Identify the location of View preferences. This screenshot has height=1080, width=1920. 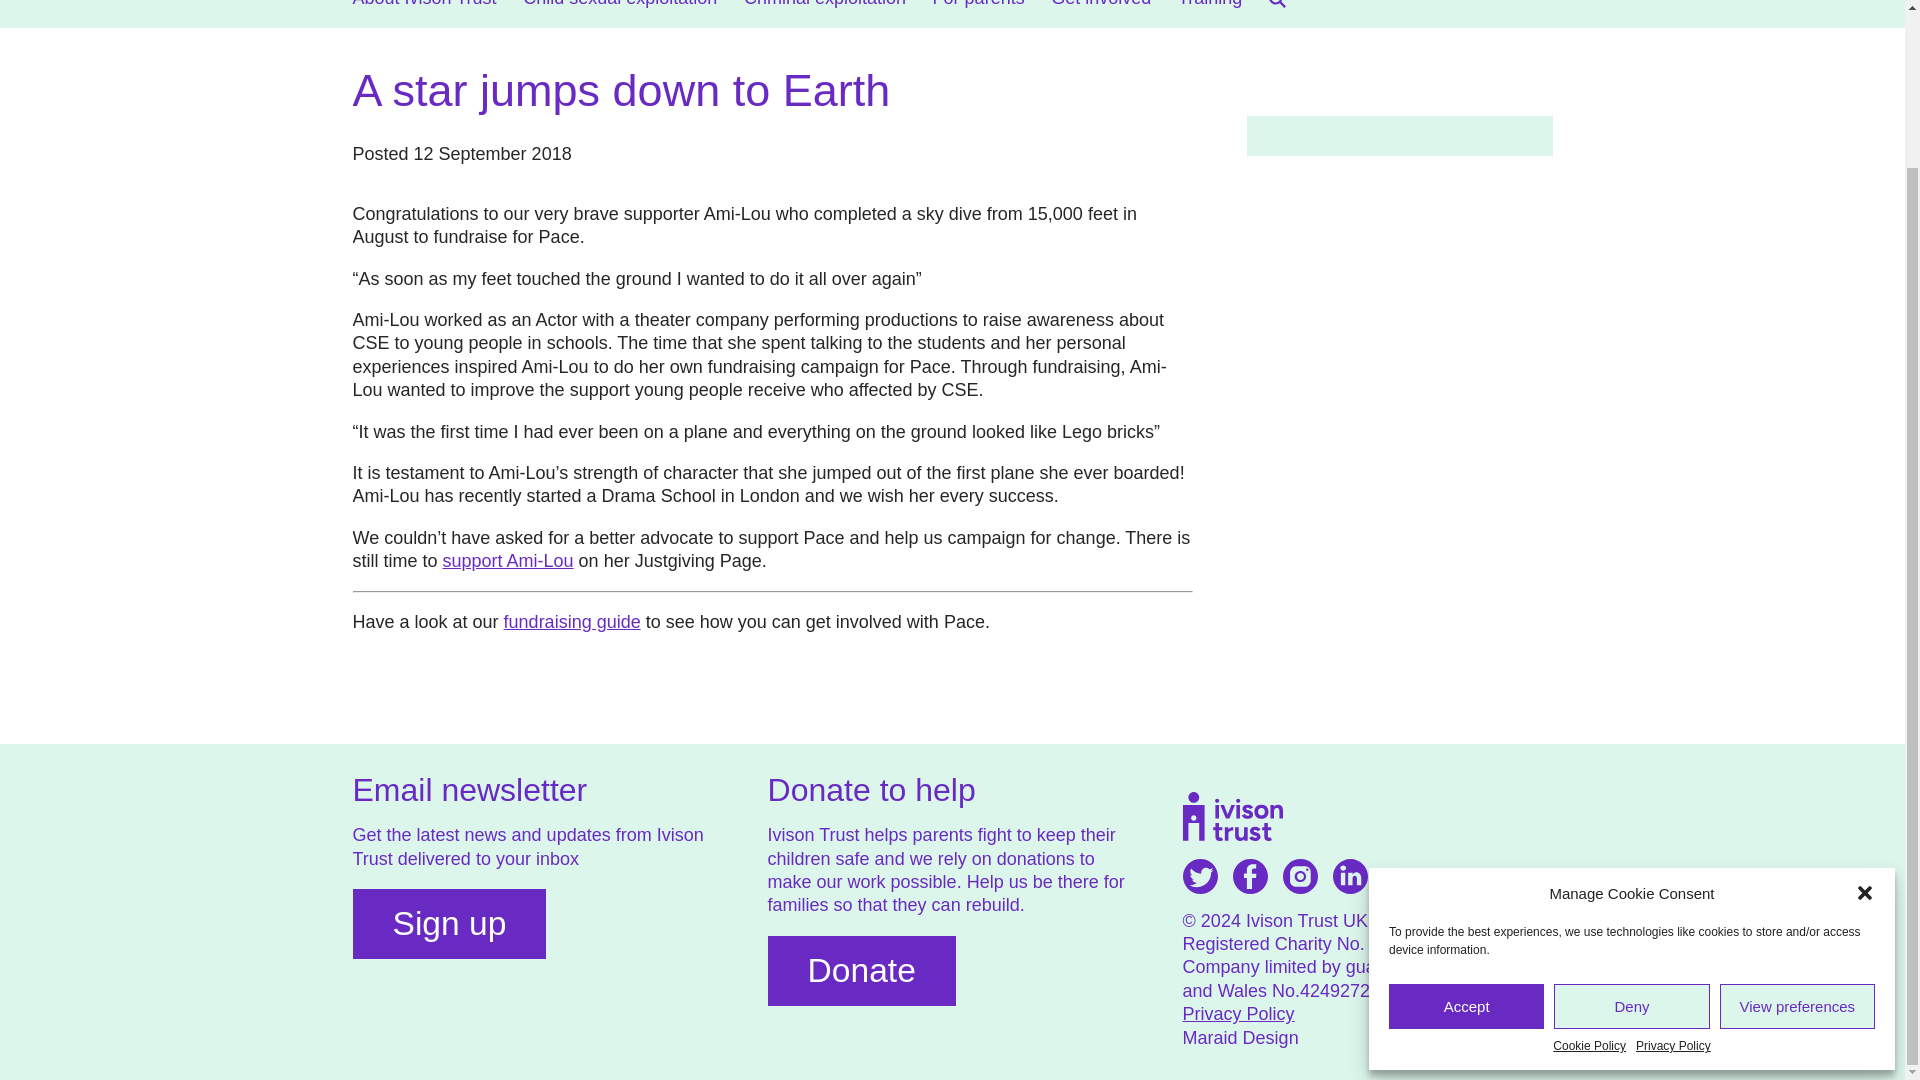
(1798, 822).